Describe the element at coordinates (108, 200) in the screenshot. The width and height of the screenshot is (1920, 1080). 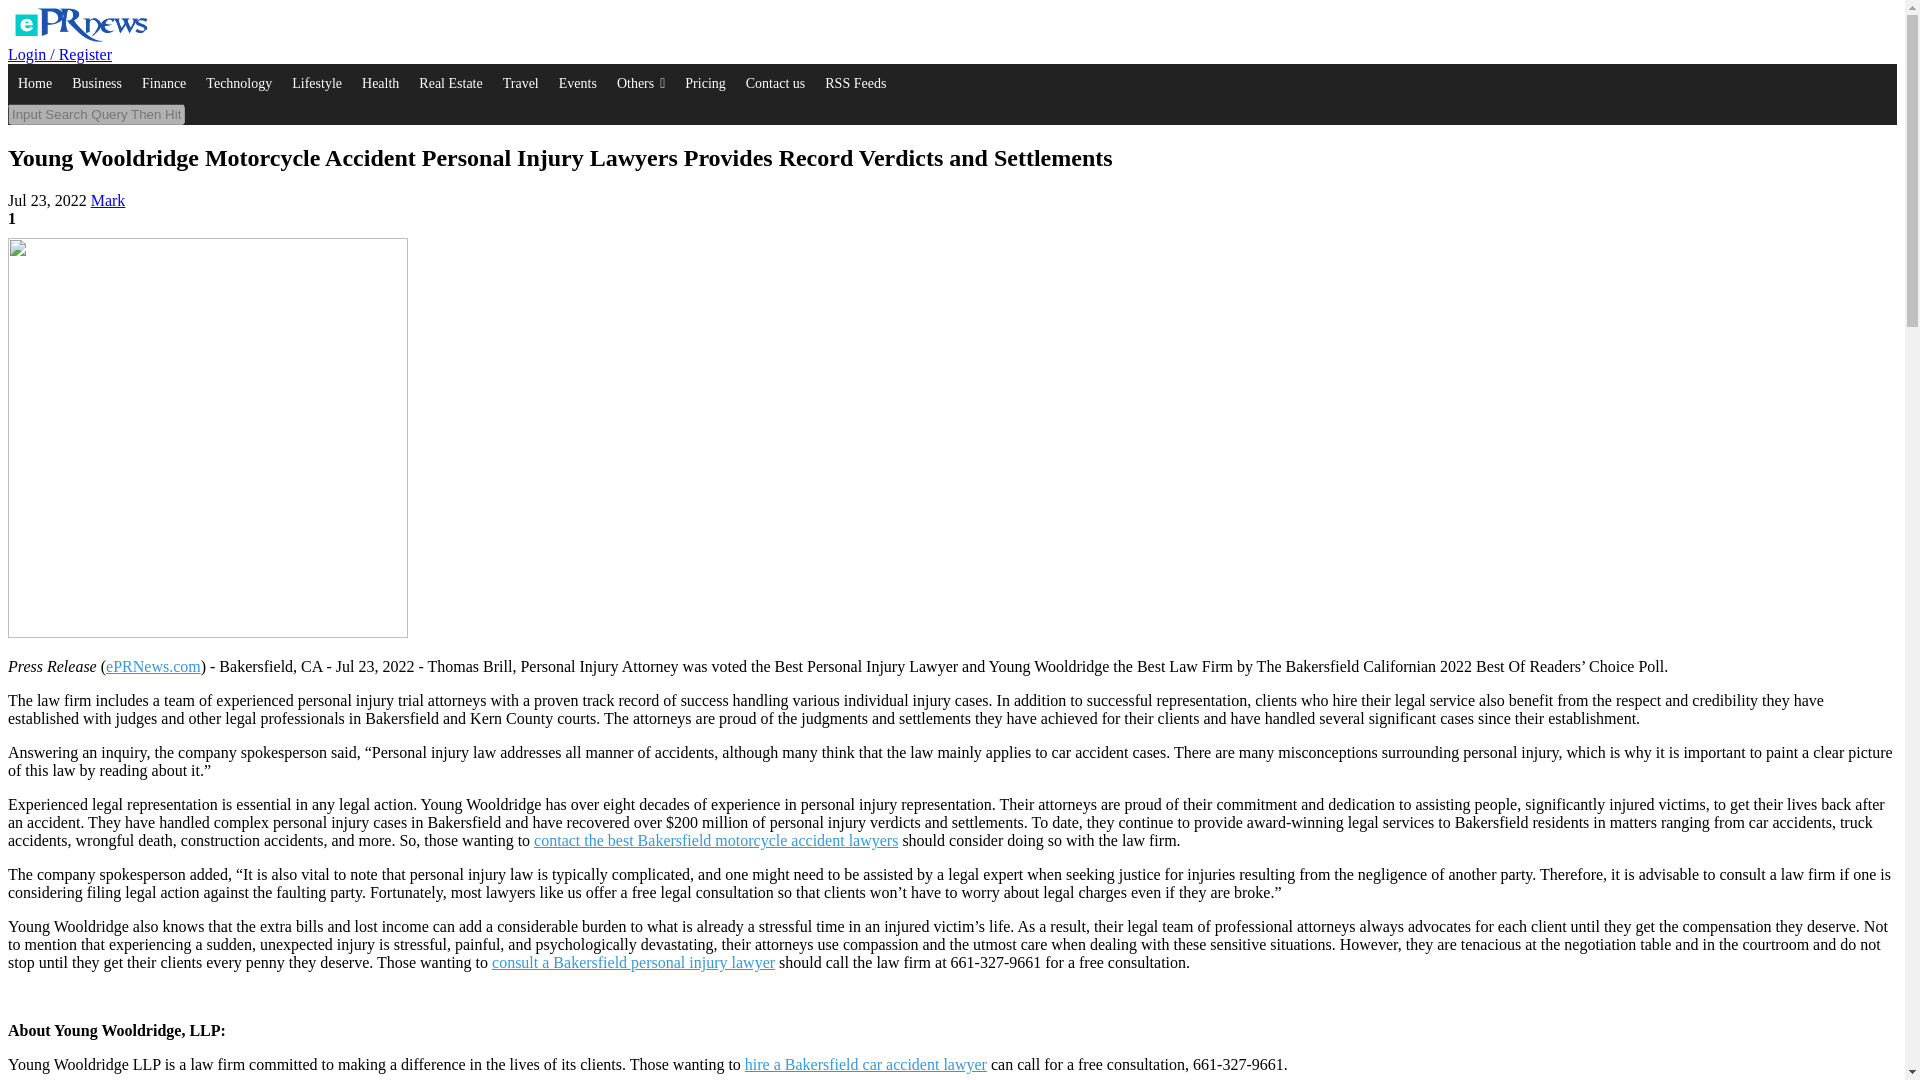
I see `Mark` at that location.